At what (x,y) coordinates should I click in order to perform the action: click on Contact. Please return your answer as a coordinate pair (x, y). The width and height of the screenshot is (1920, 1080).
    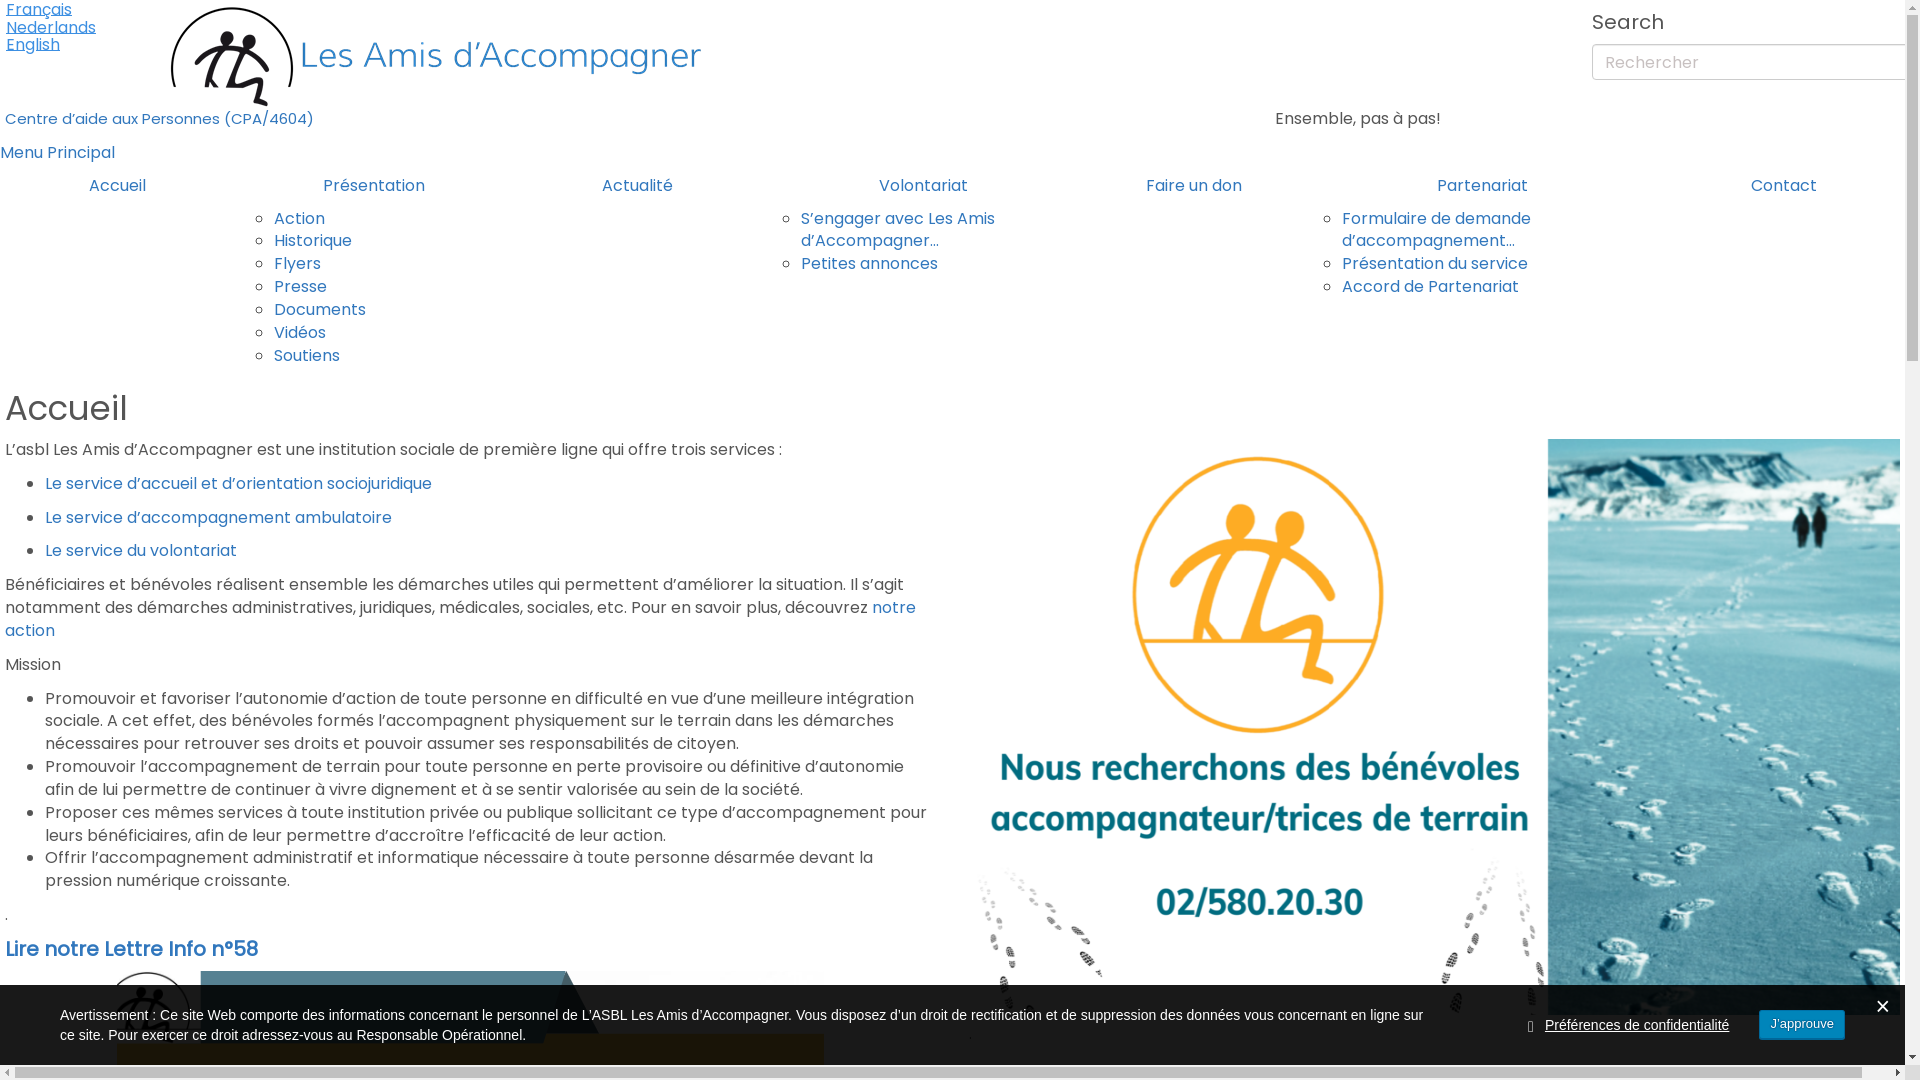
    Looking at the image, I should click on (1784, 186).